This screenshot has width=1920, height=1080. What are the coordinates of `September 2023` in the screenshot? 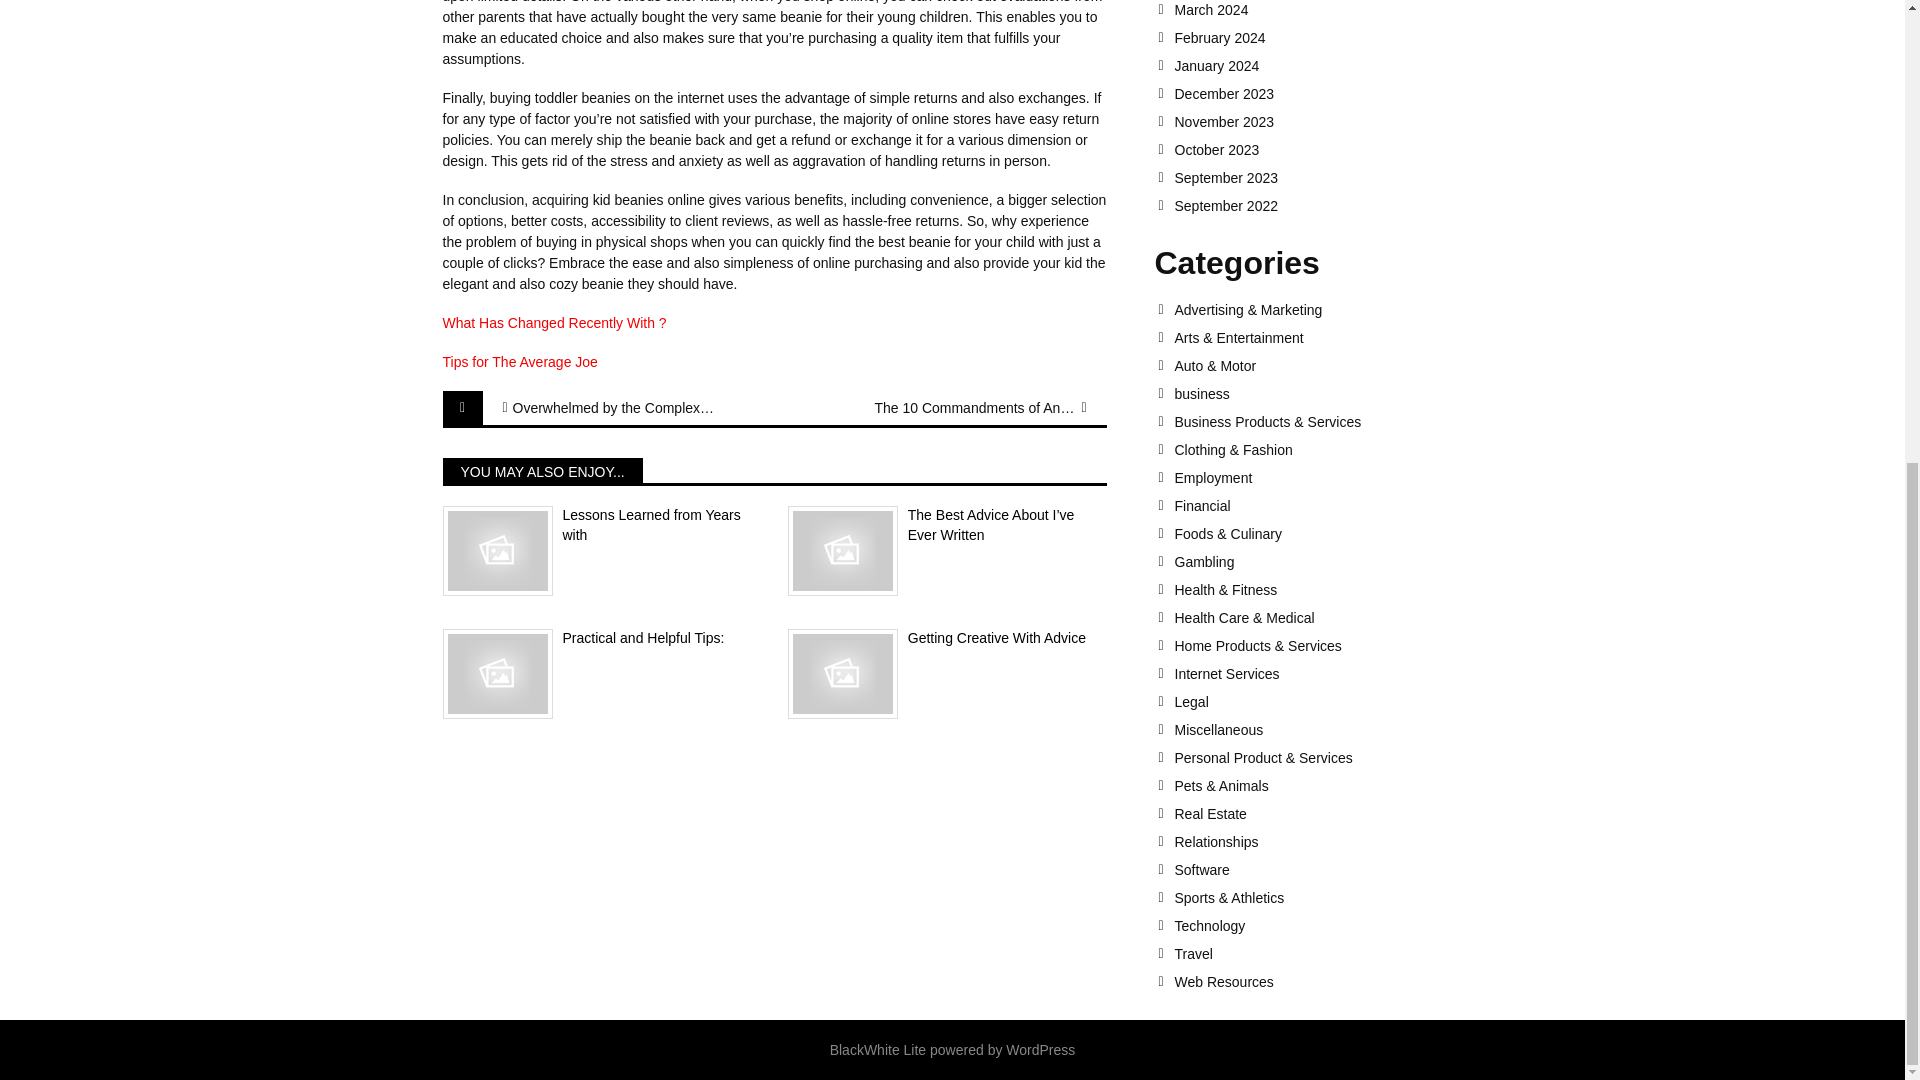 It's located at (1317, 177).